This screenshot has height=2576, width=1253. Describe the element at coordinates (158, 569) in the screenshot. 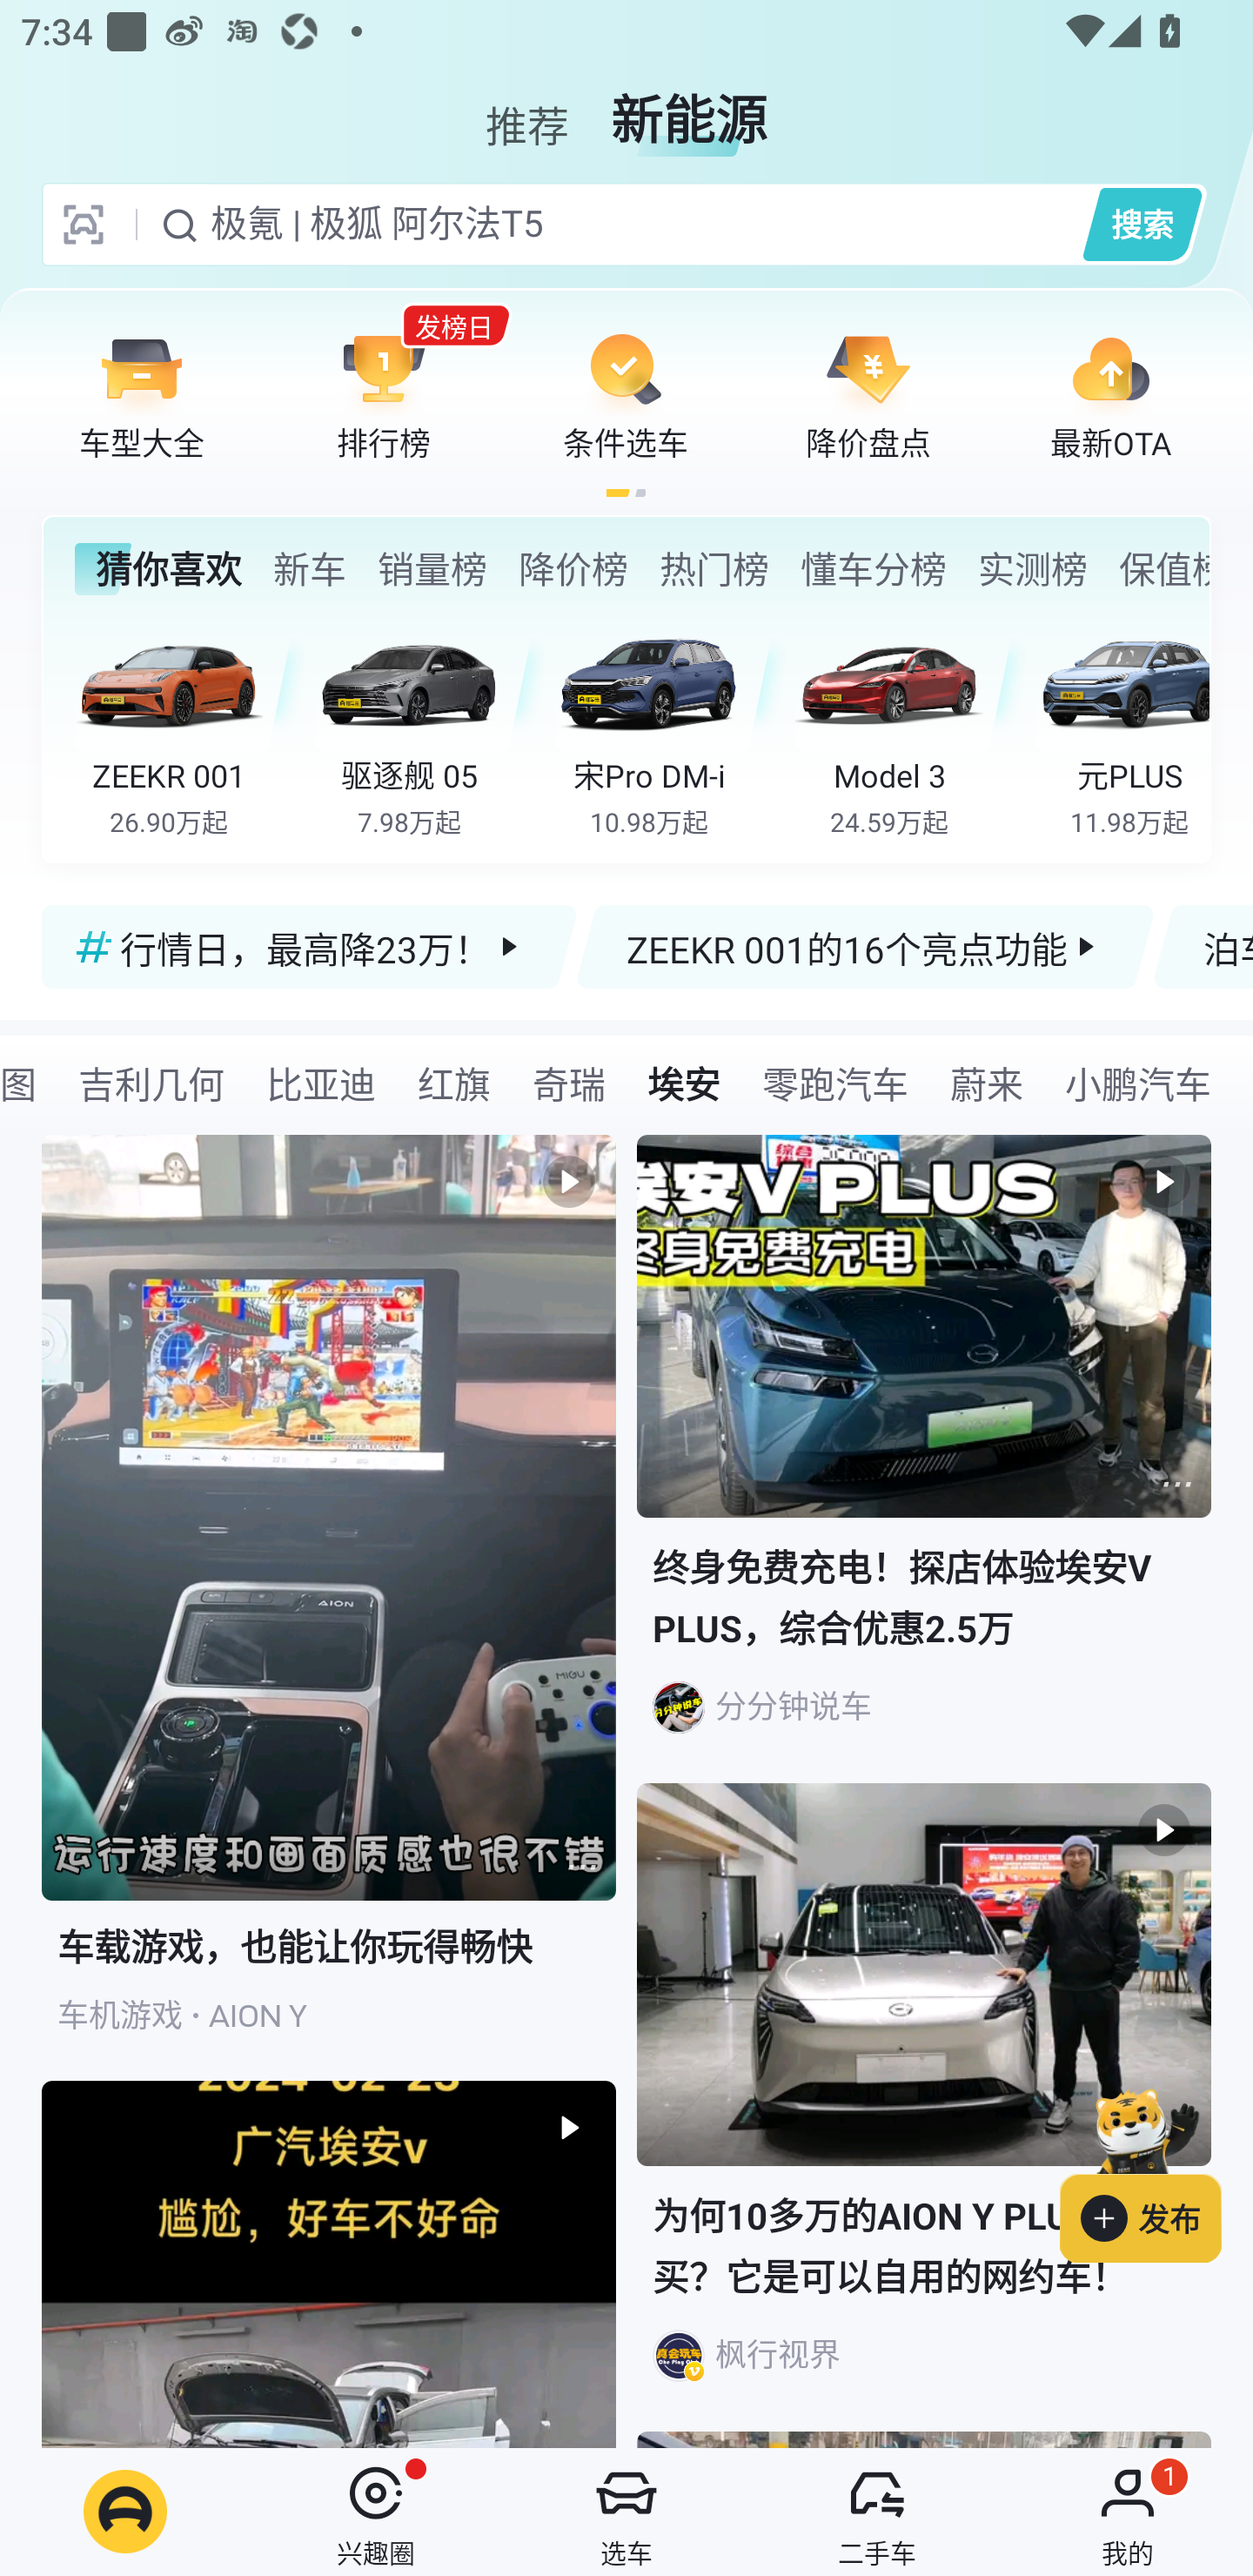

I see `猜你喜欢` at that location.